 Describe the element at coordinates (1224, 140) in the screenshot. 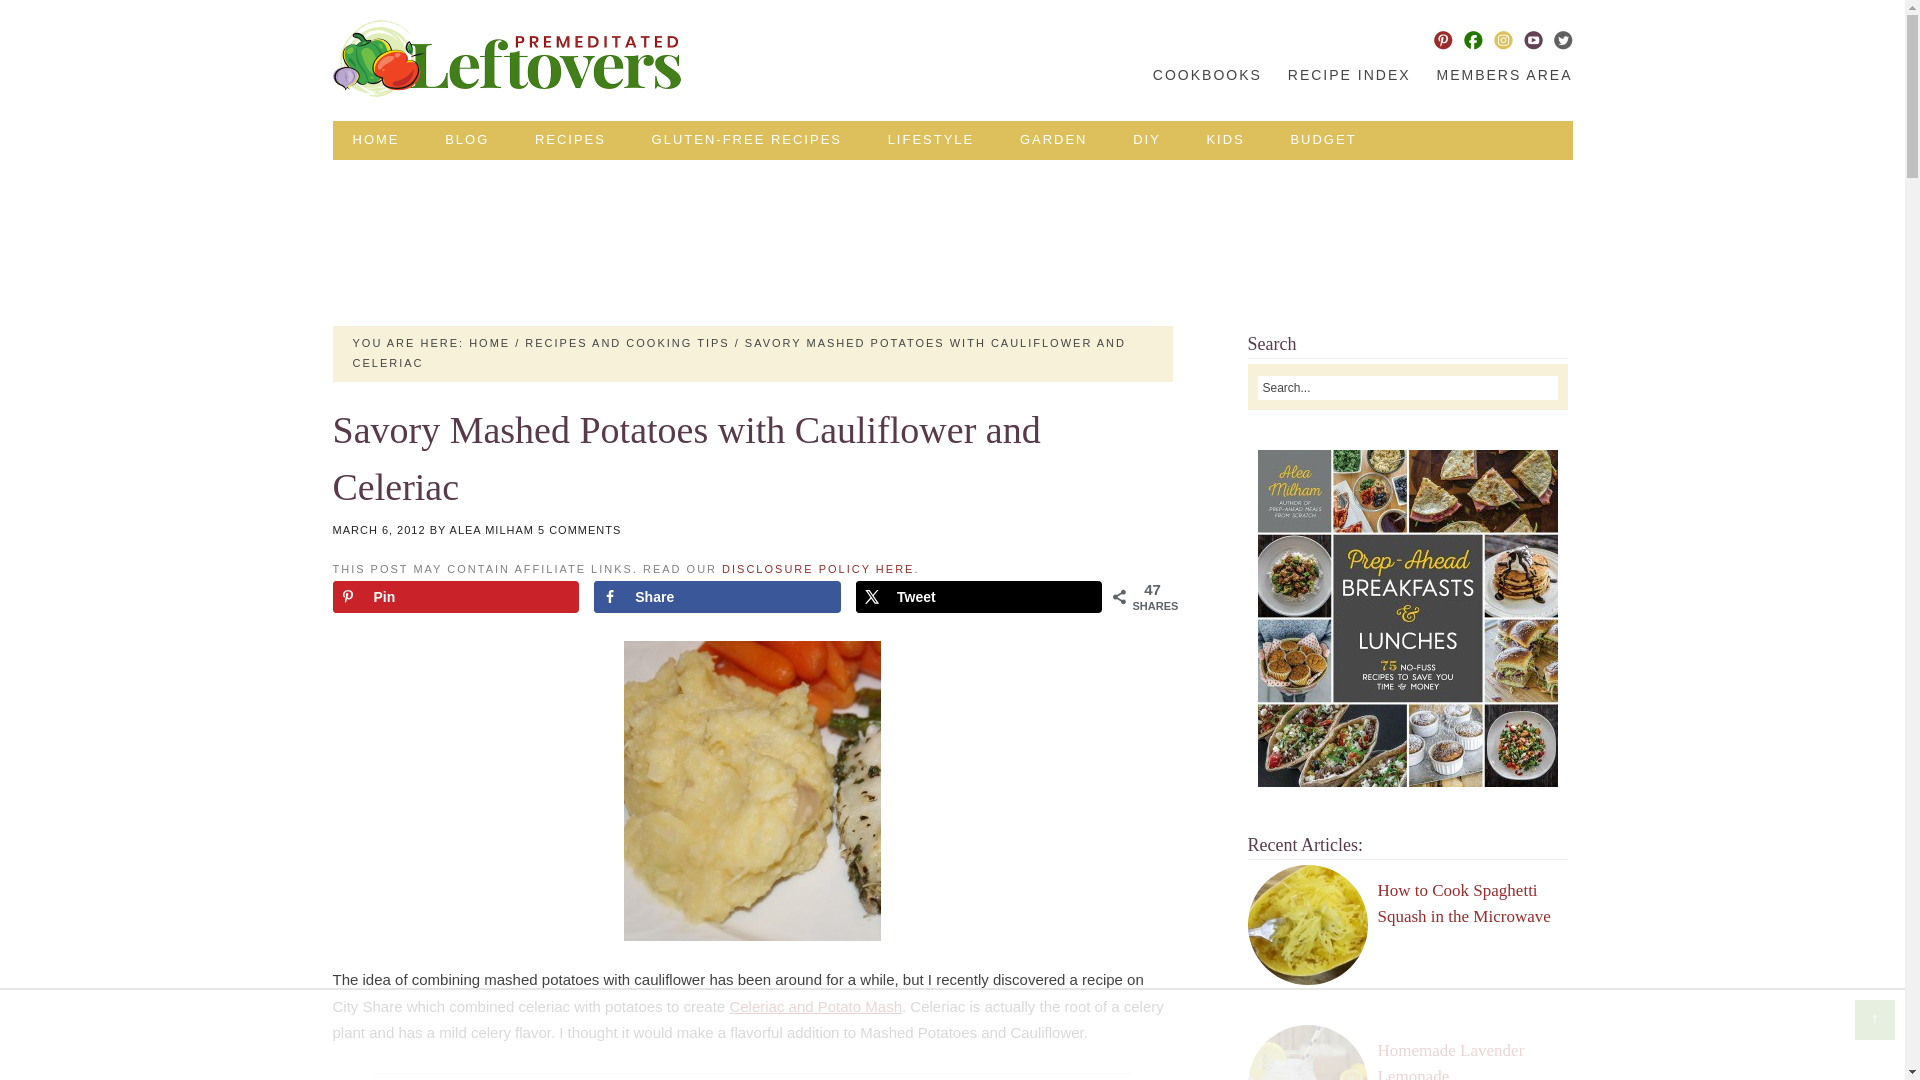

I see `KIDS` at that location.